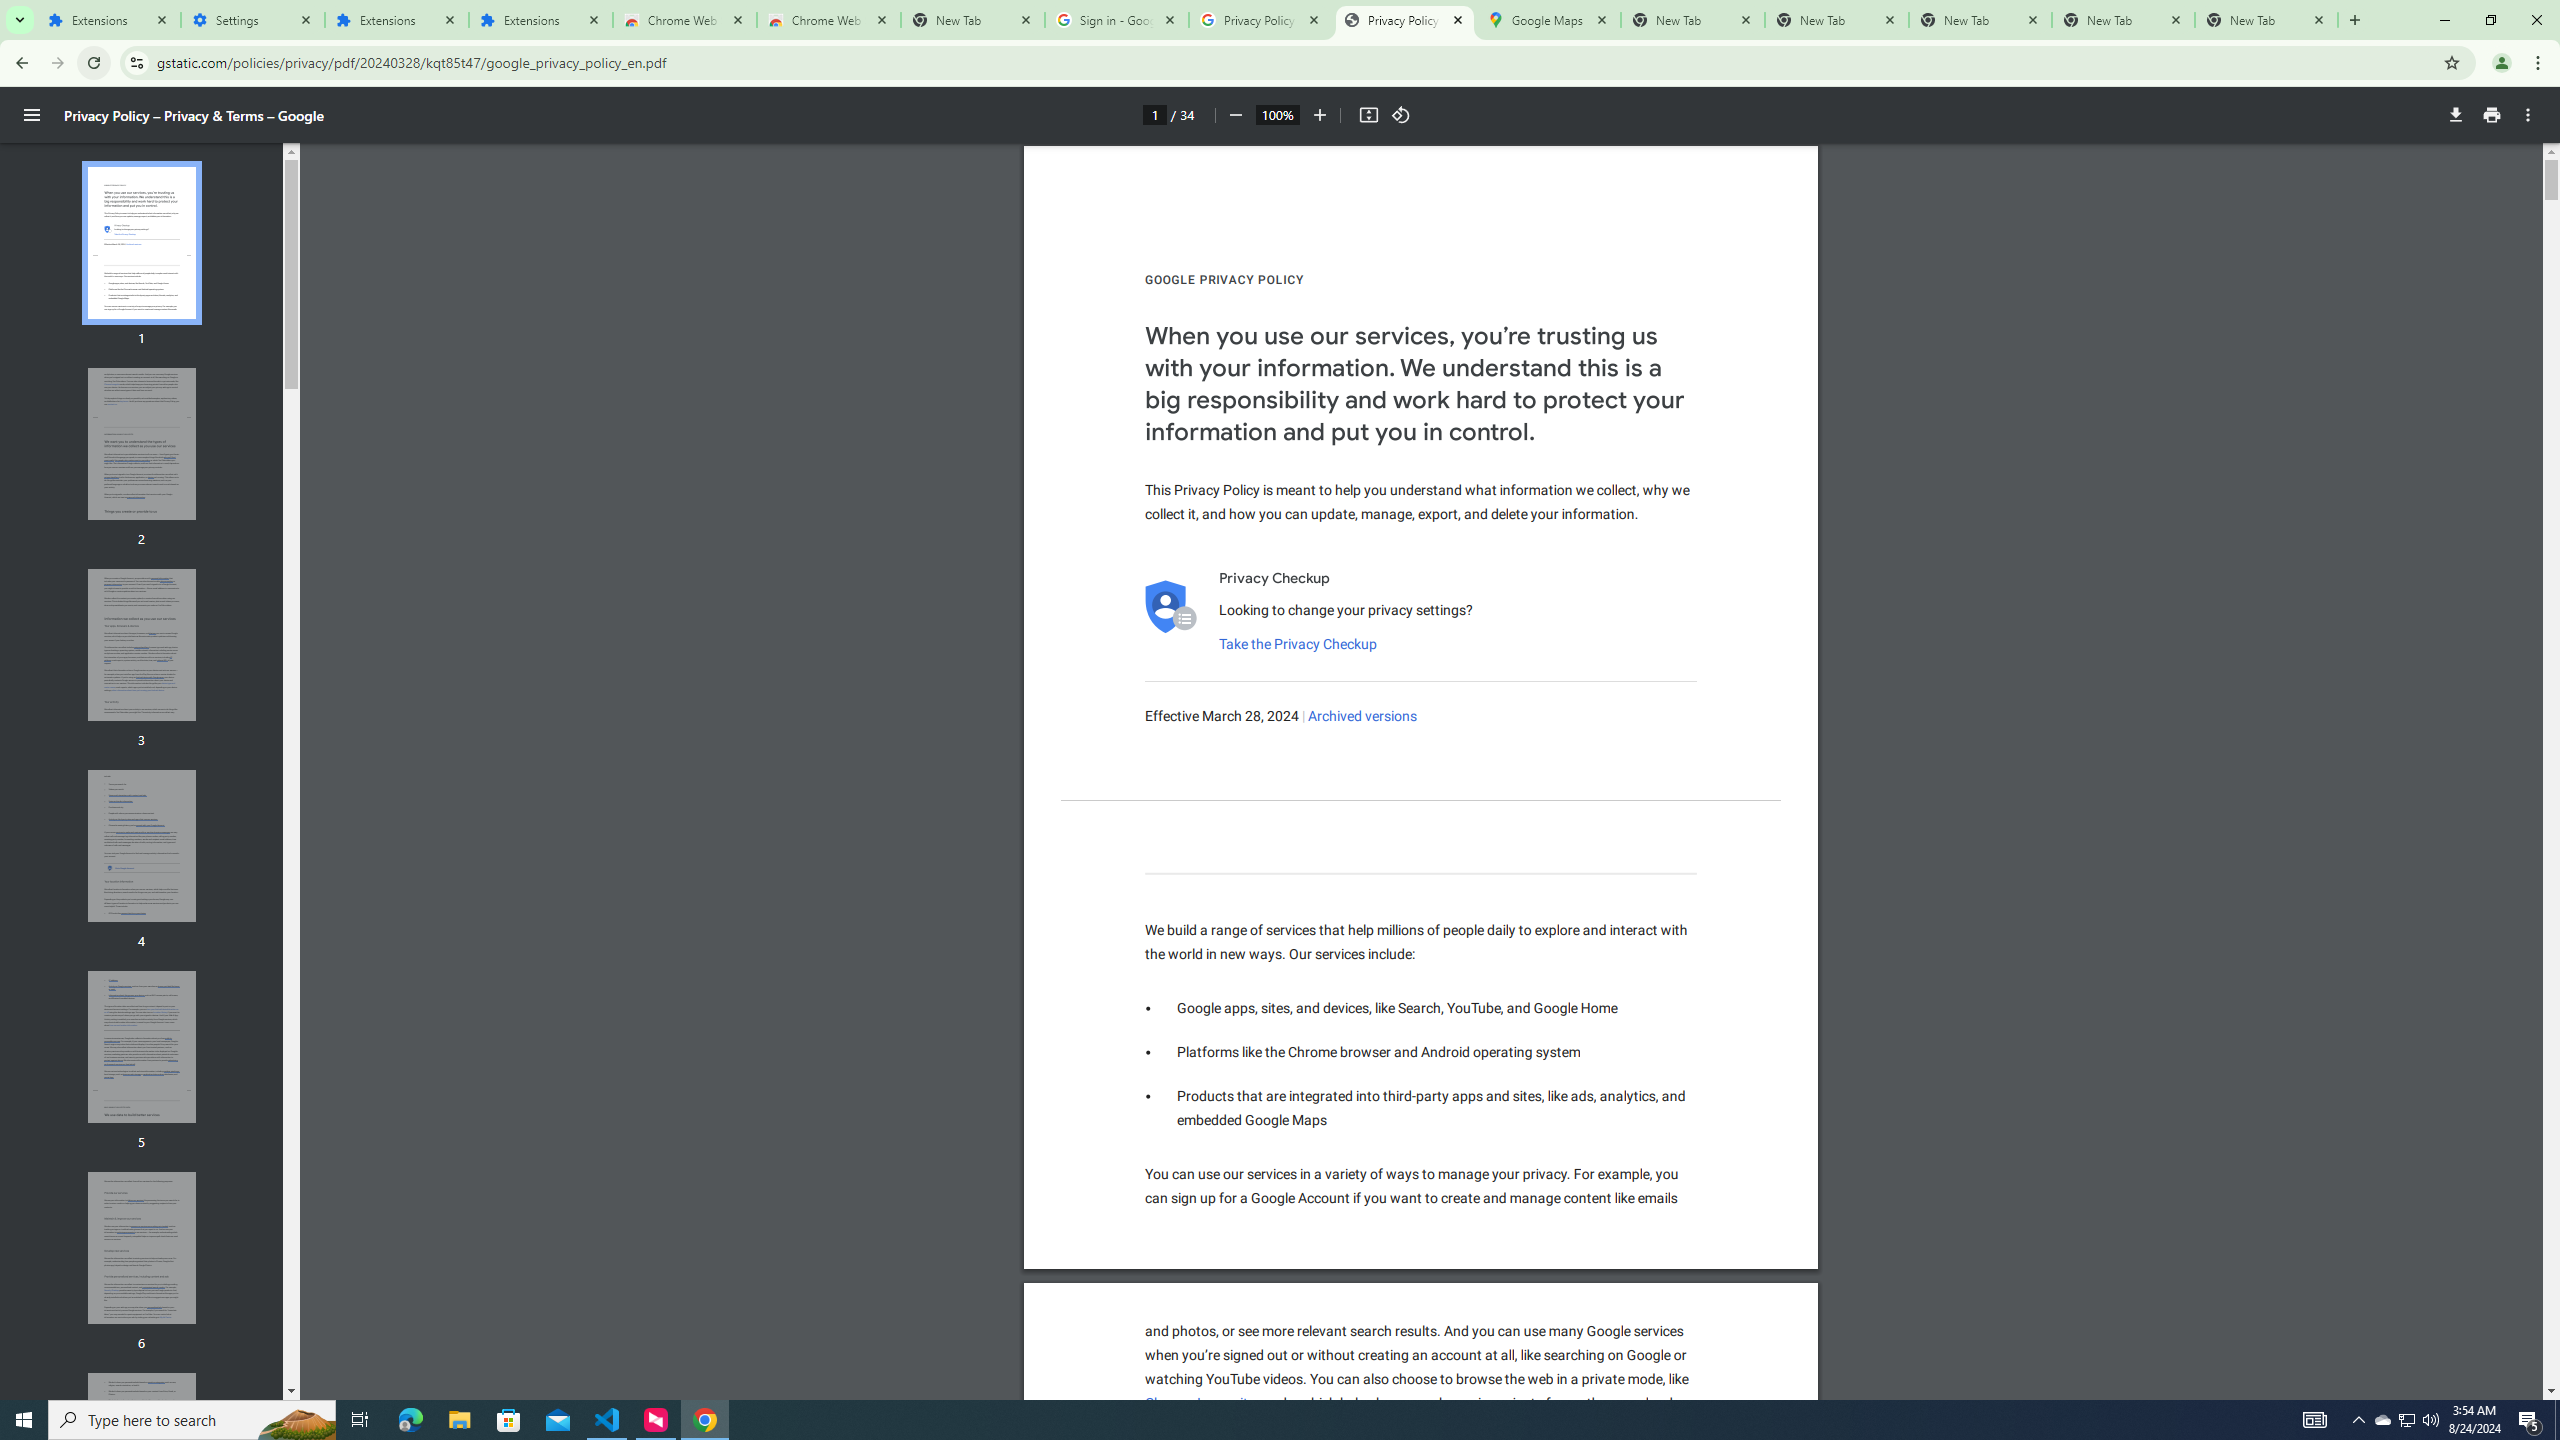  Describe the element at coordinates (396, 20) in the screenshot. I see `Extensions` at that location.